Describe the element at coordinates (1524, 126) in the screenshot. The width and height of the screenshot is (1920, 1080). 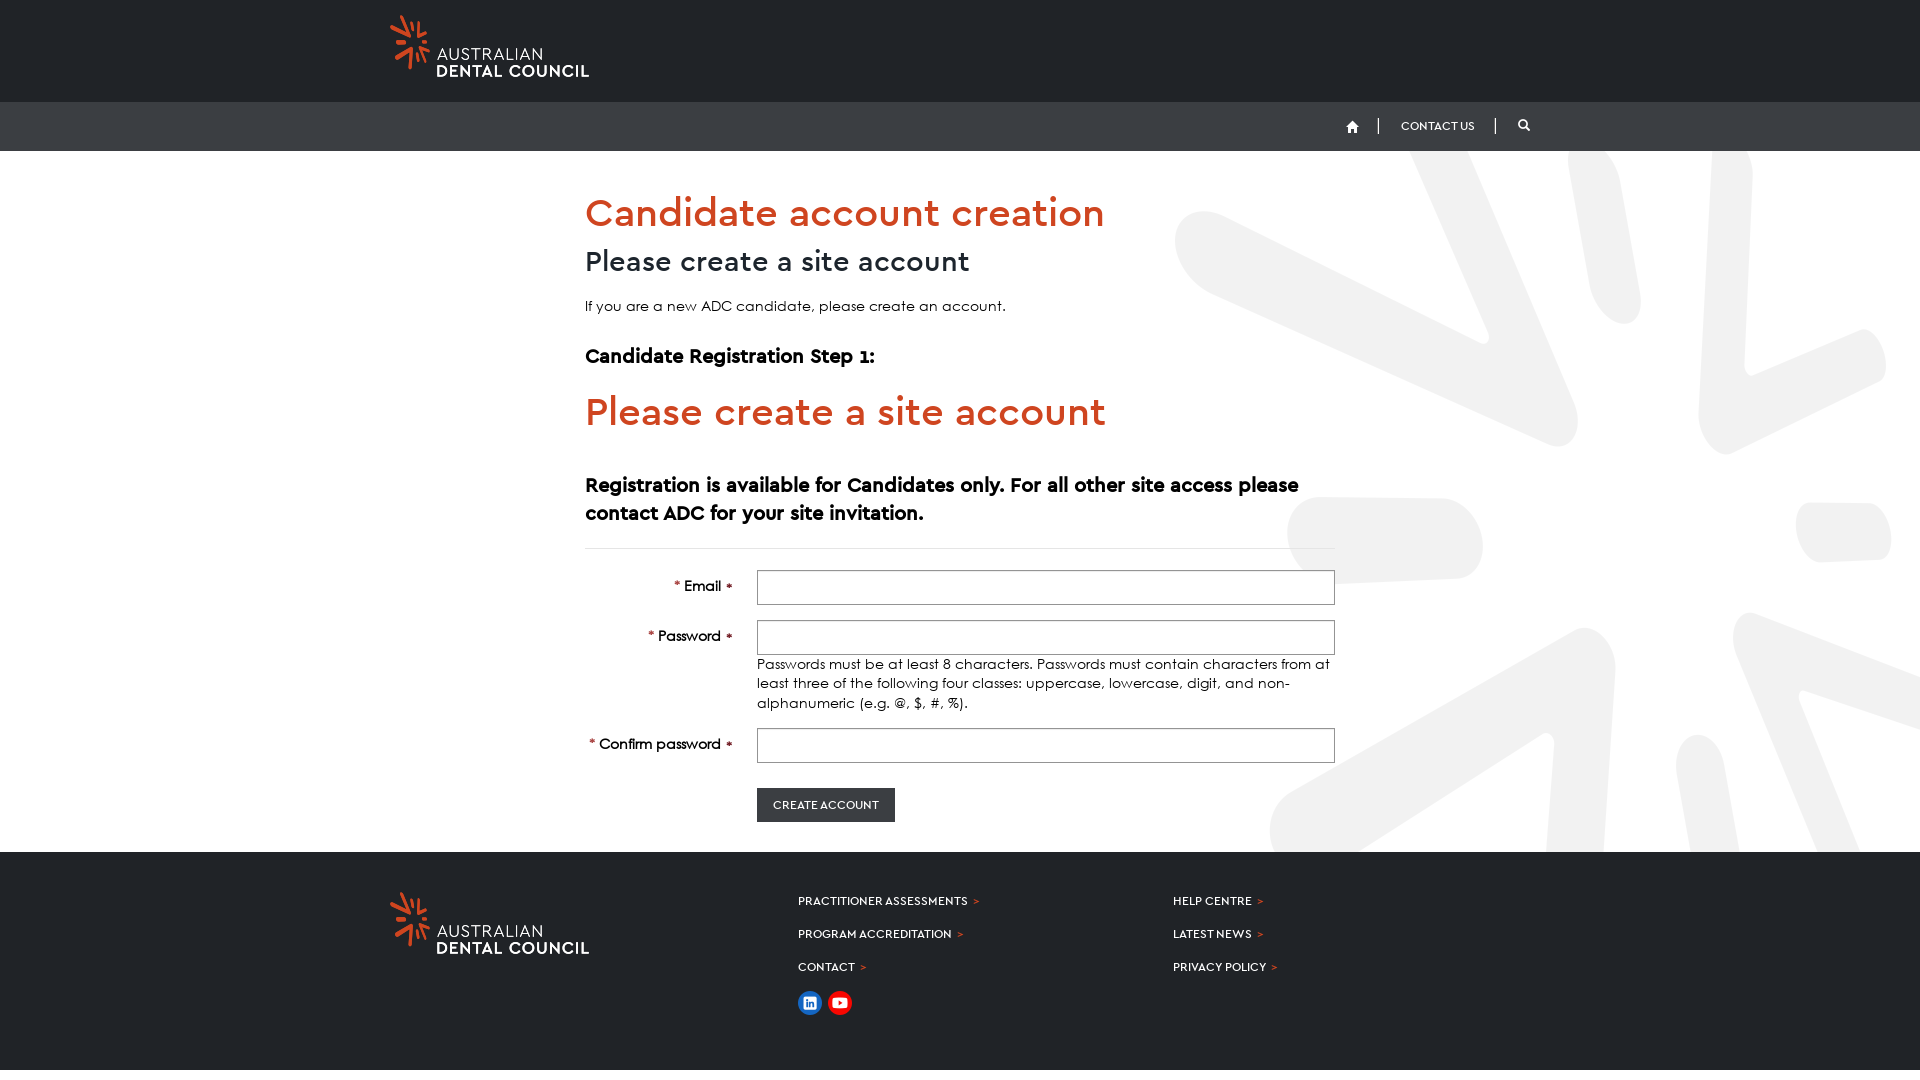
I see `Search` at that location.